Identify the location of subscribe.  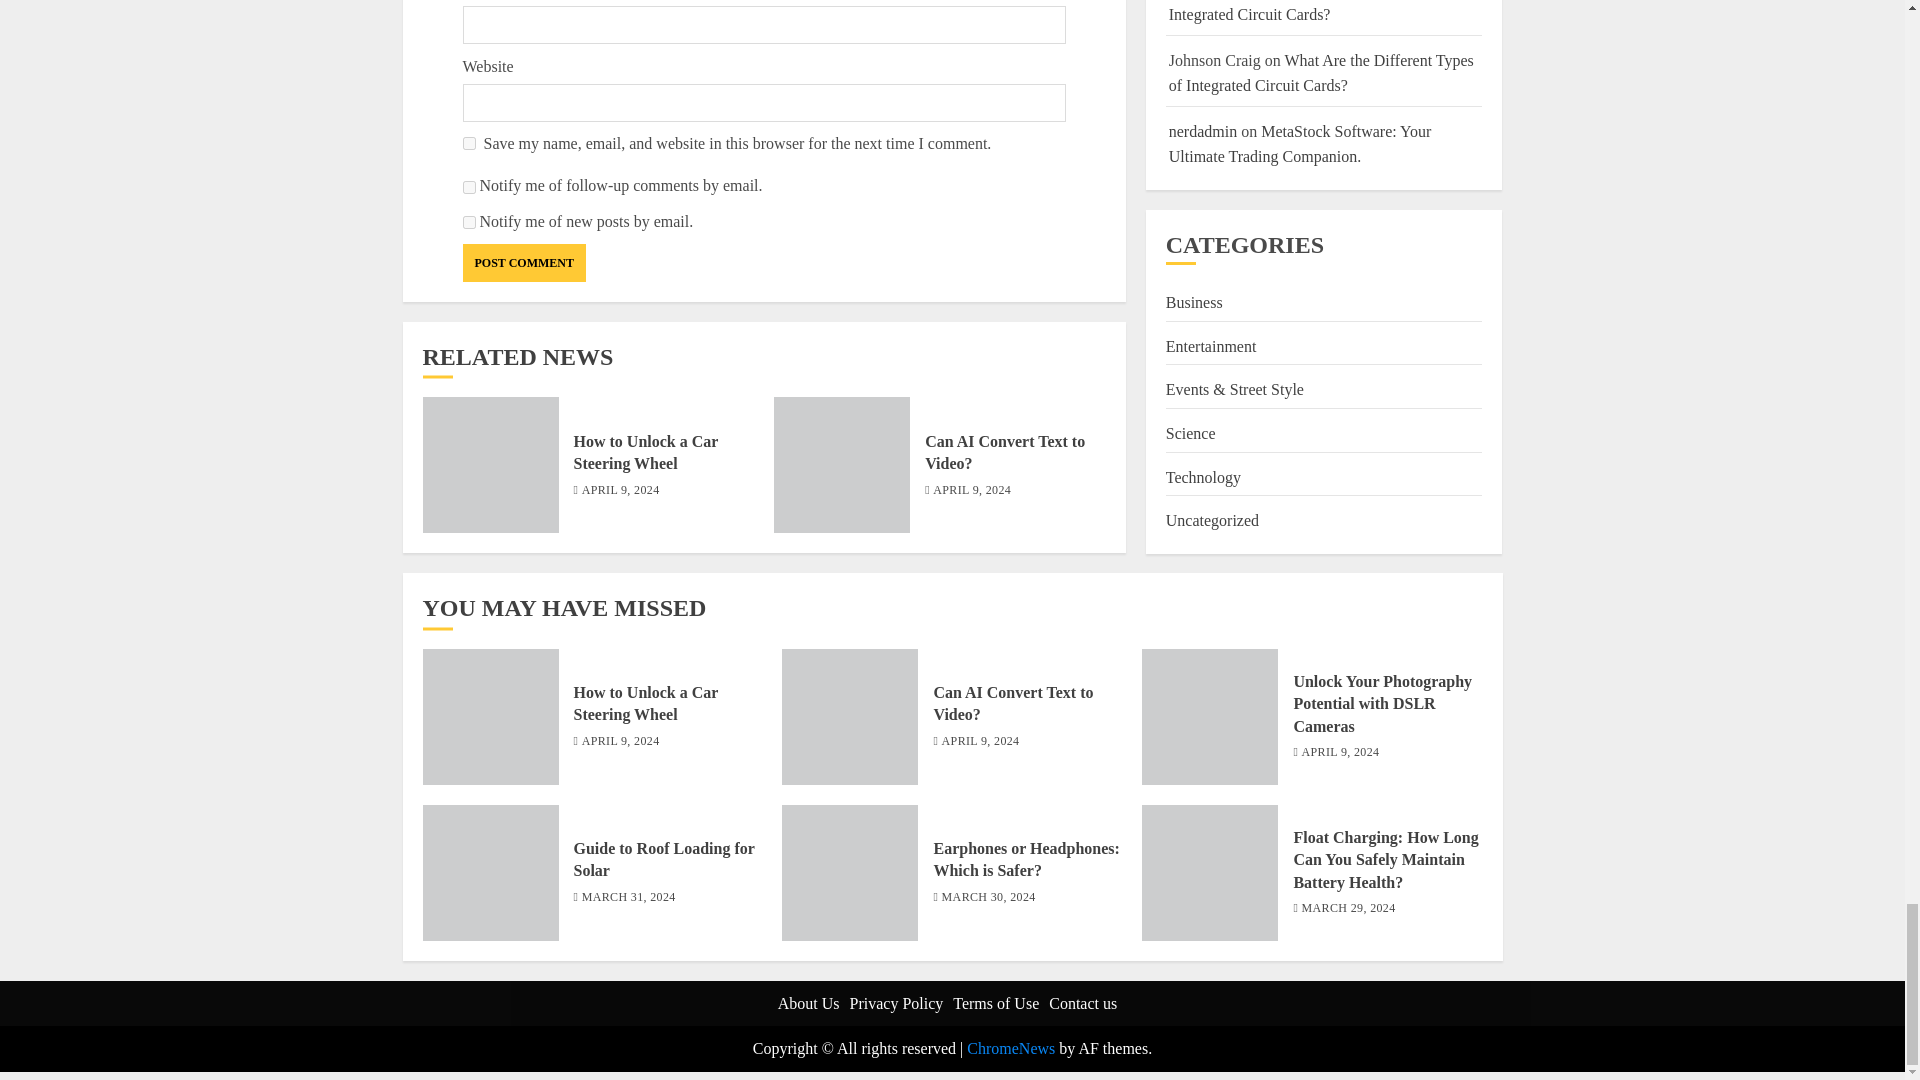
(468, 188).